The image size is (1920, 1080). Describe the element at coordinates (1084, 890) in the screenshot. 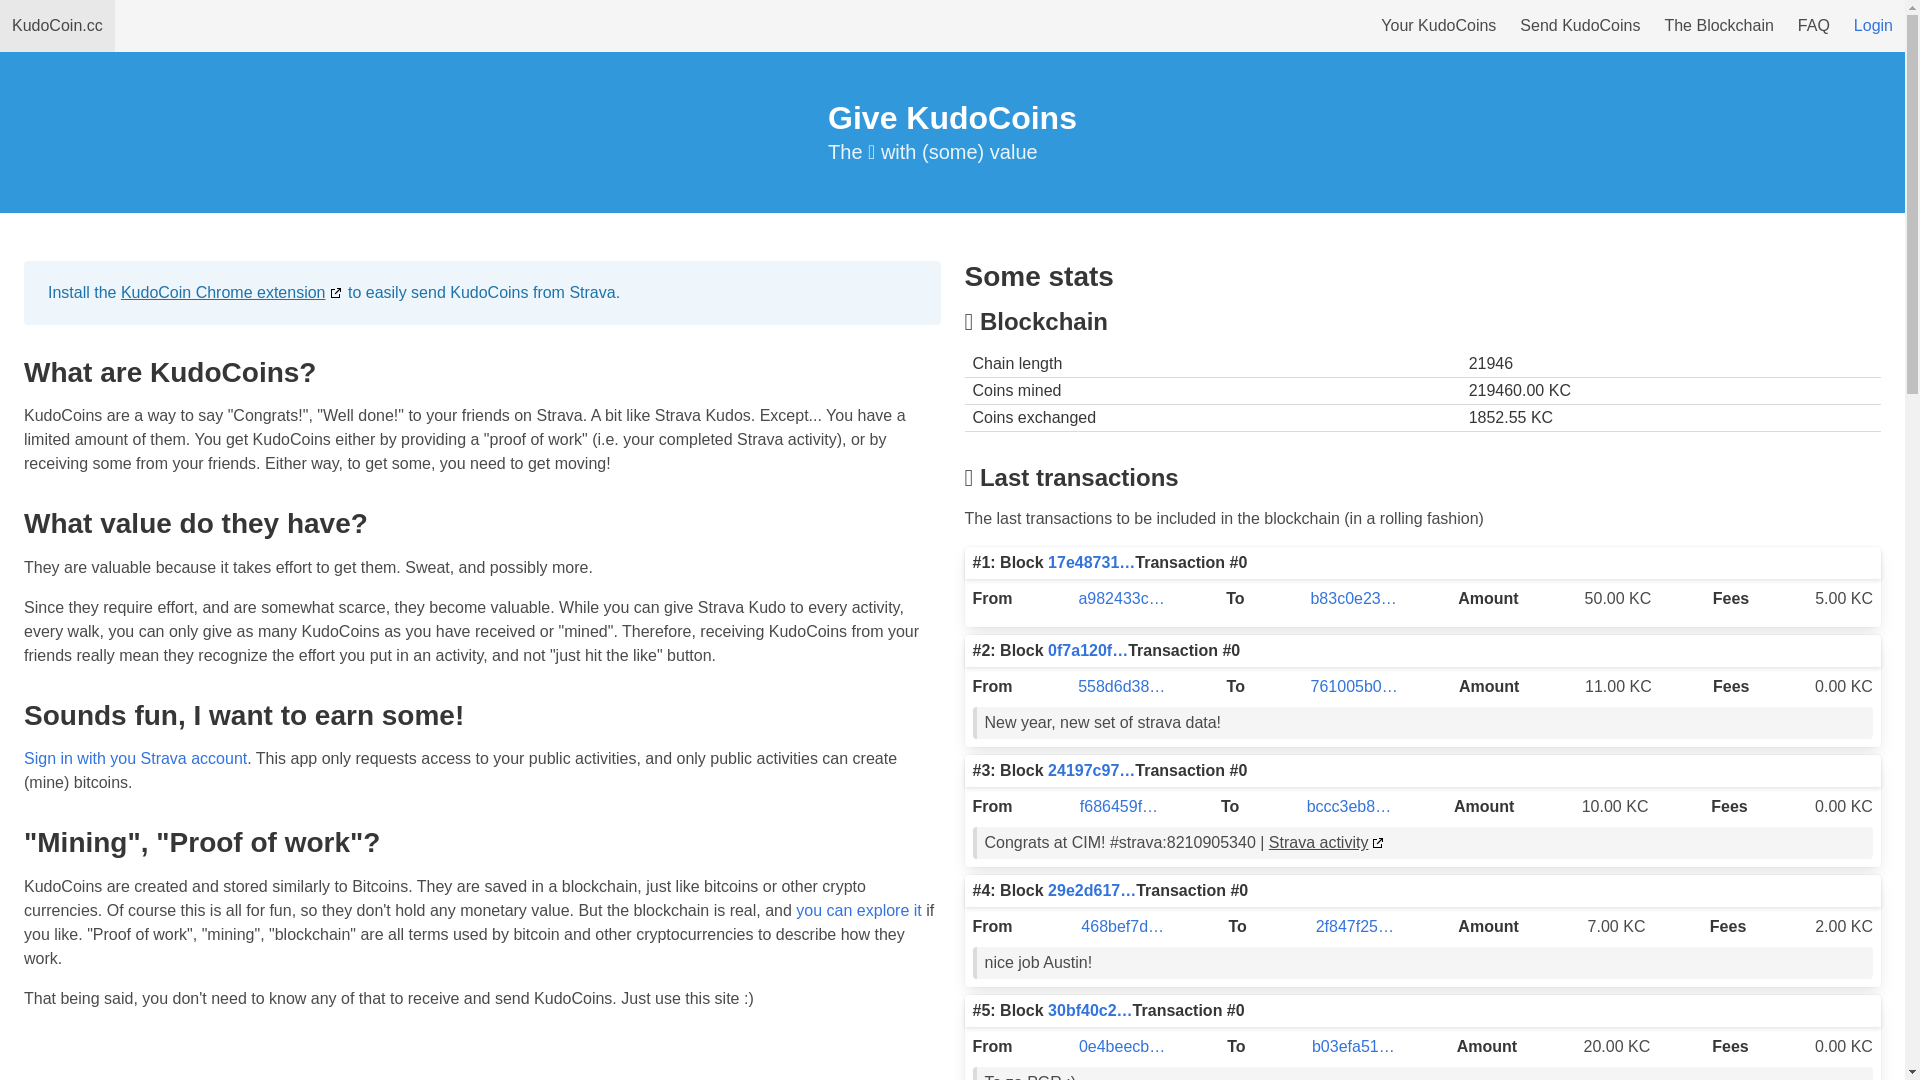

I see `29e2d617` at that location.